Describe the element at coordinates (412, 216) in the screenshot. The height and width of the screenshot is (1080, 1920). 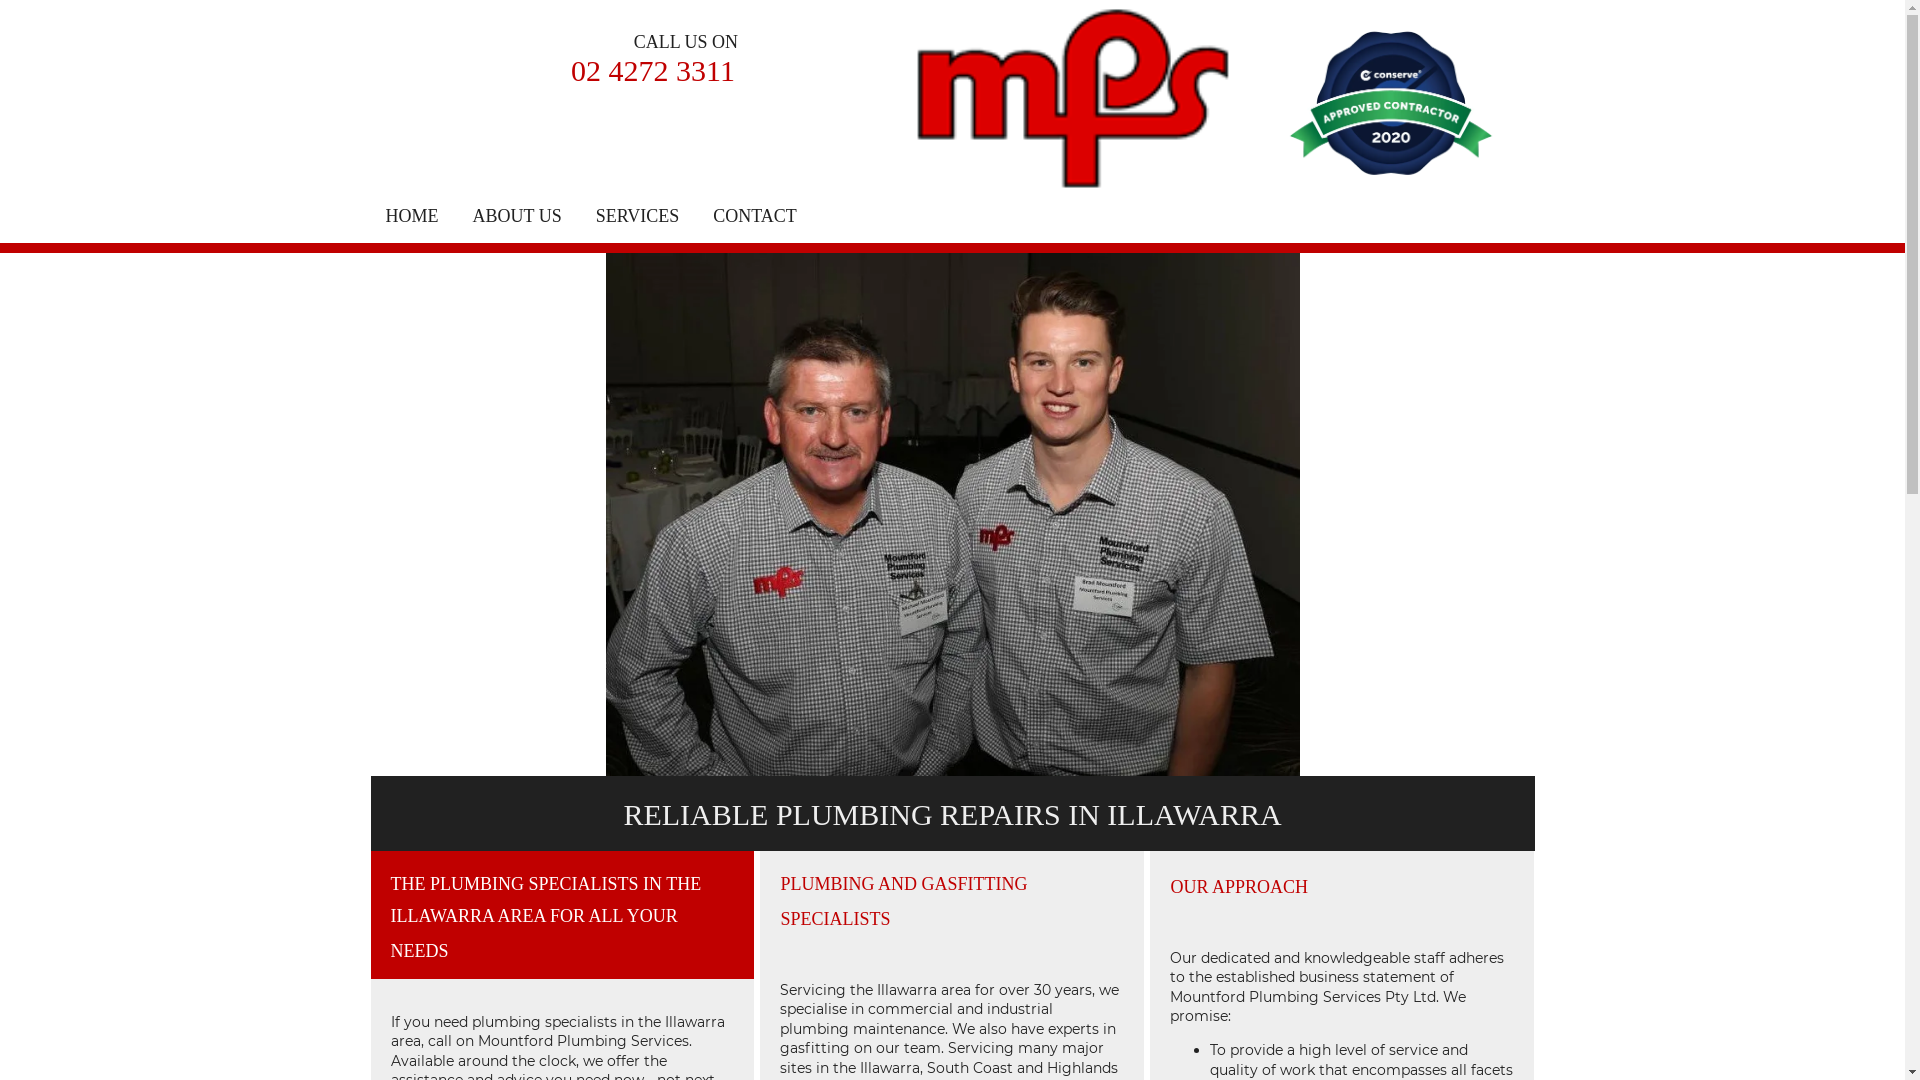
I see `HOME` at that location.